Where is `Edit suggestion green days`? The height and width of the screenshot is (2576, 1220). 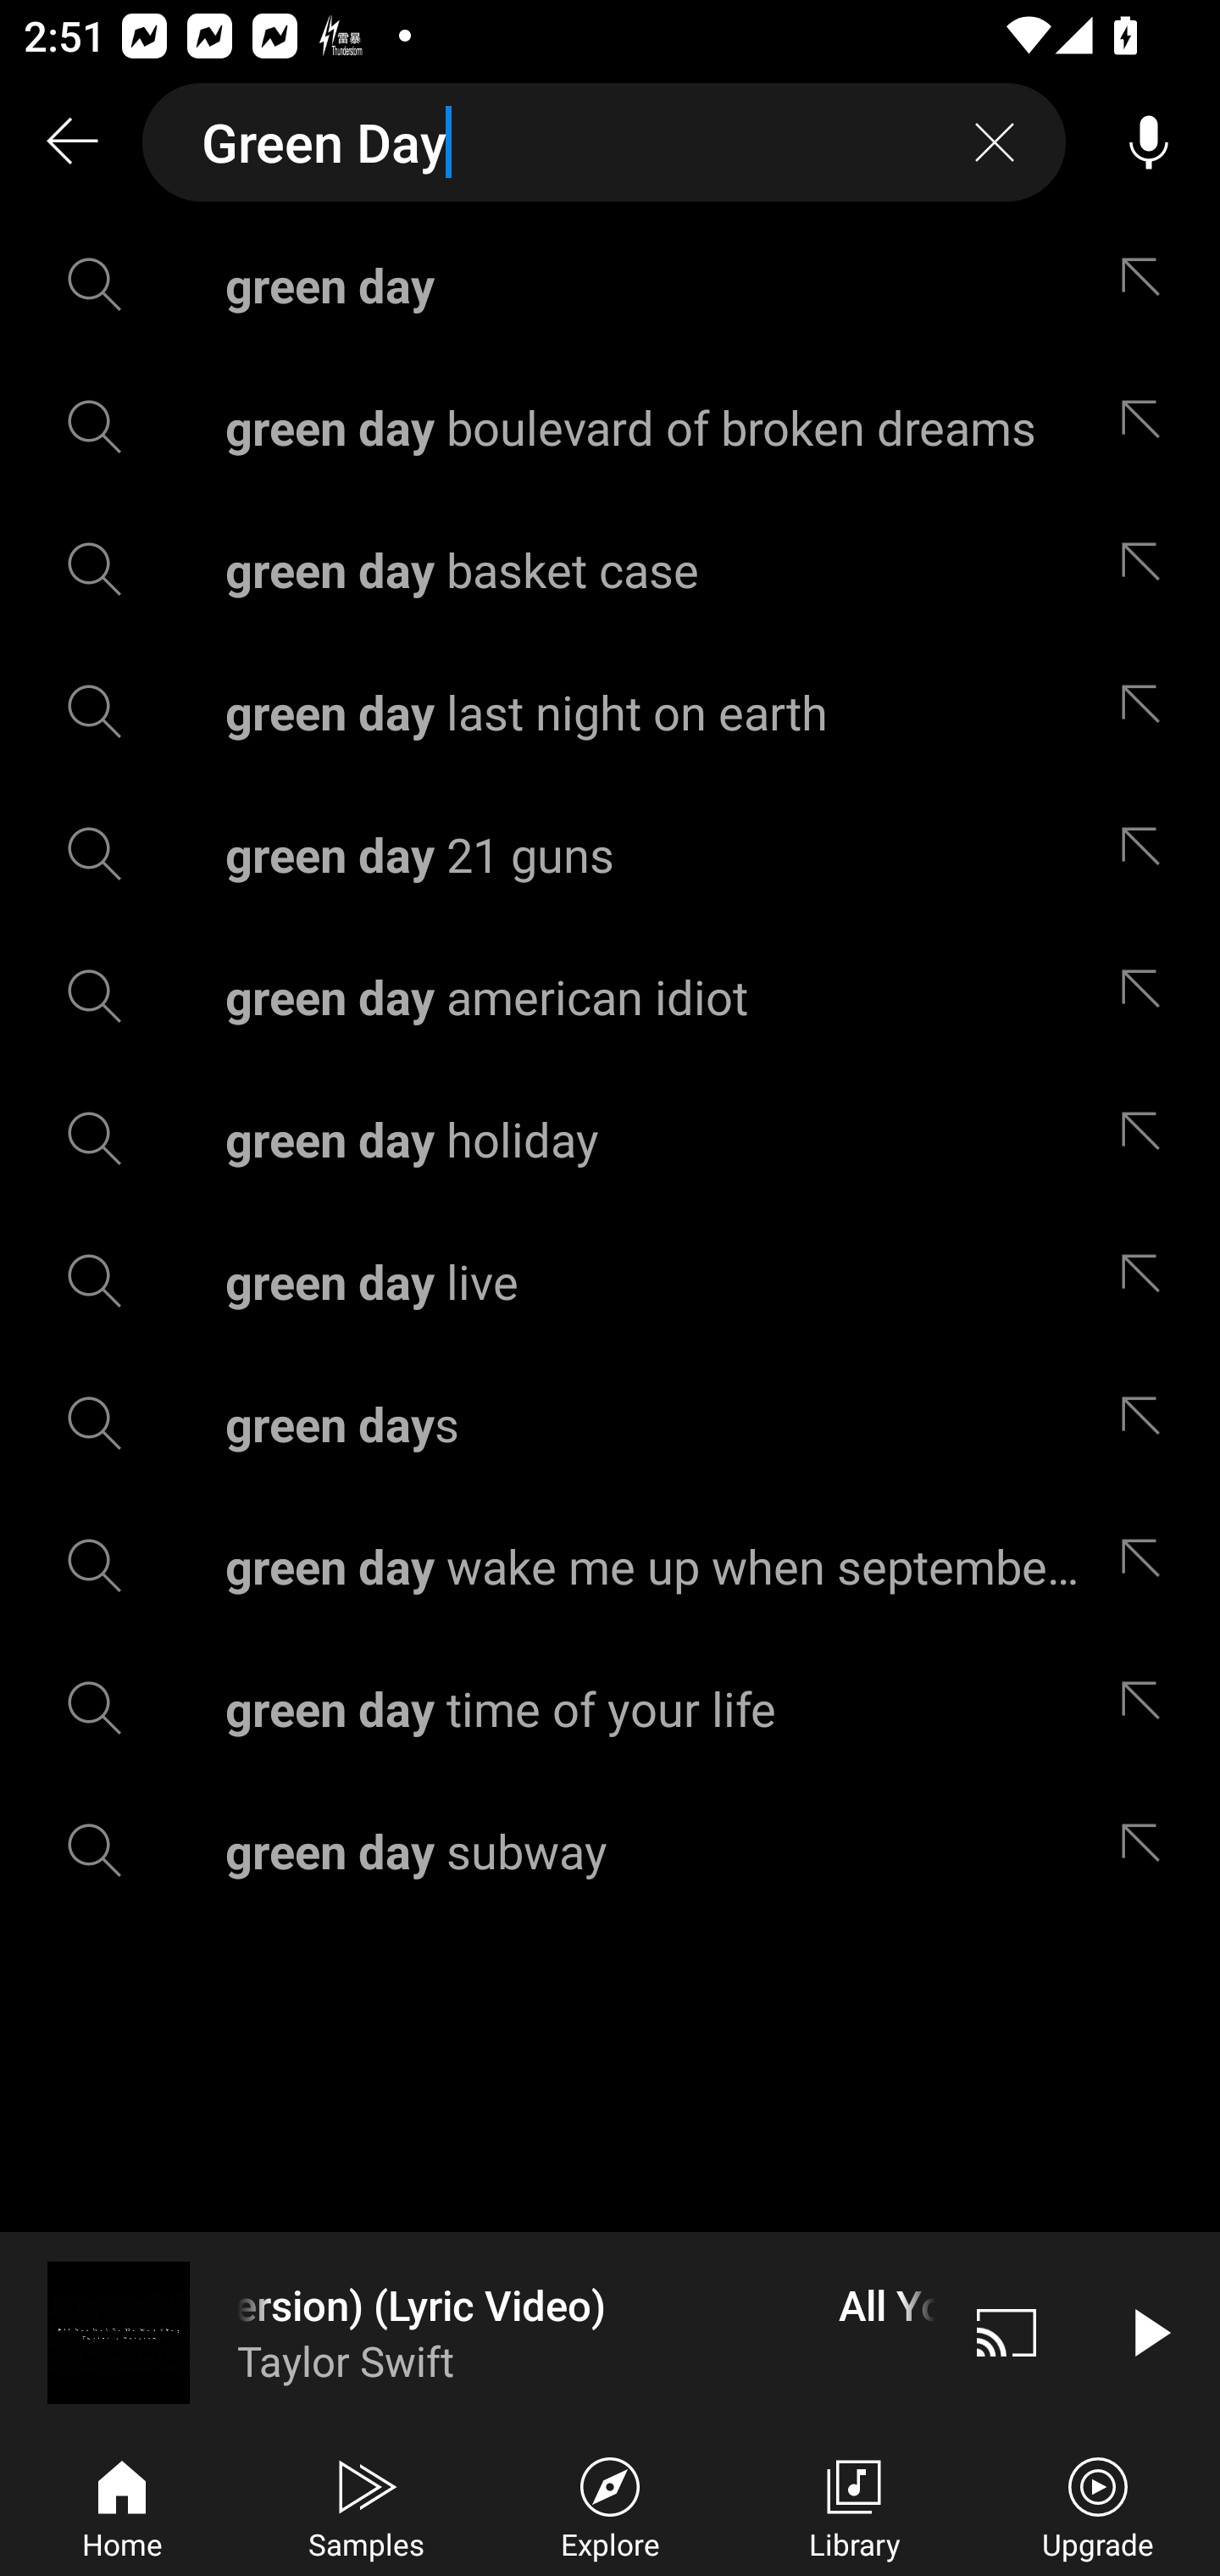 Edit suggestion green days is located at coordinates (1148, 1424).